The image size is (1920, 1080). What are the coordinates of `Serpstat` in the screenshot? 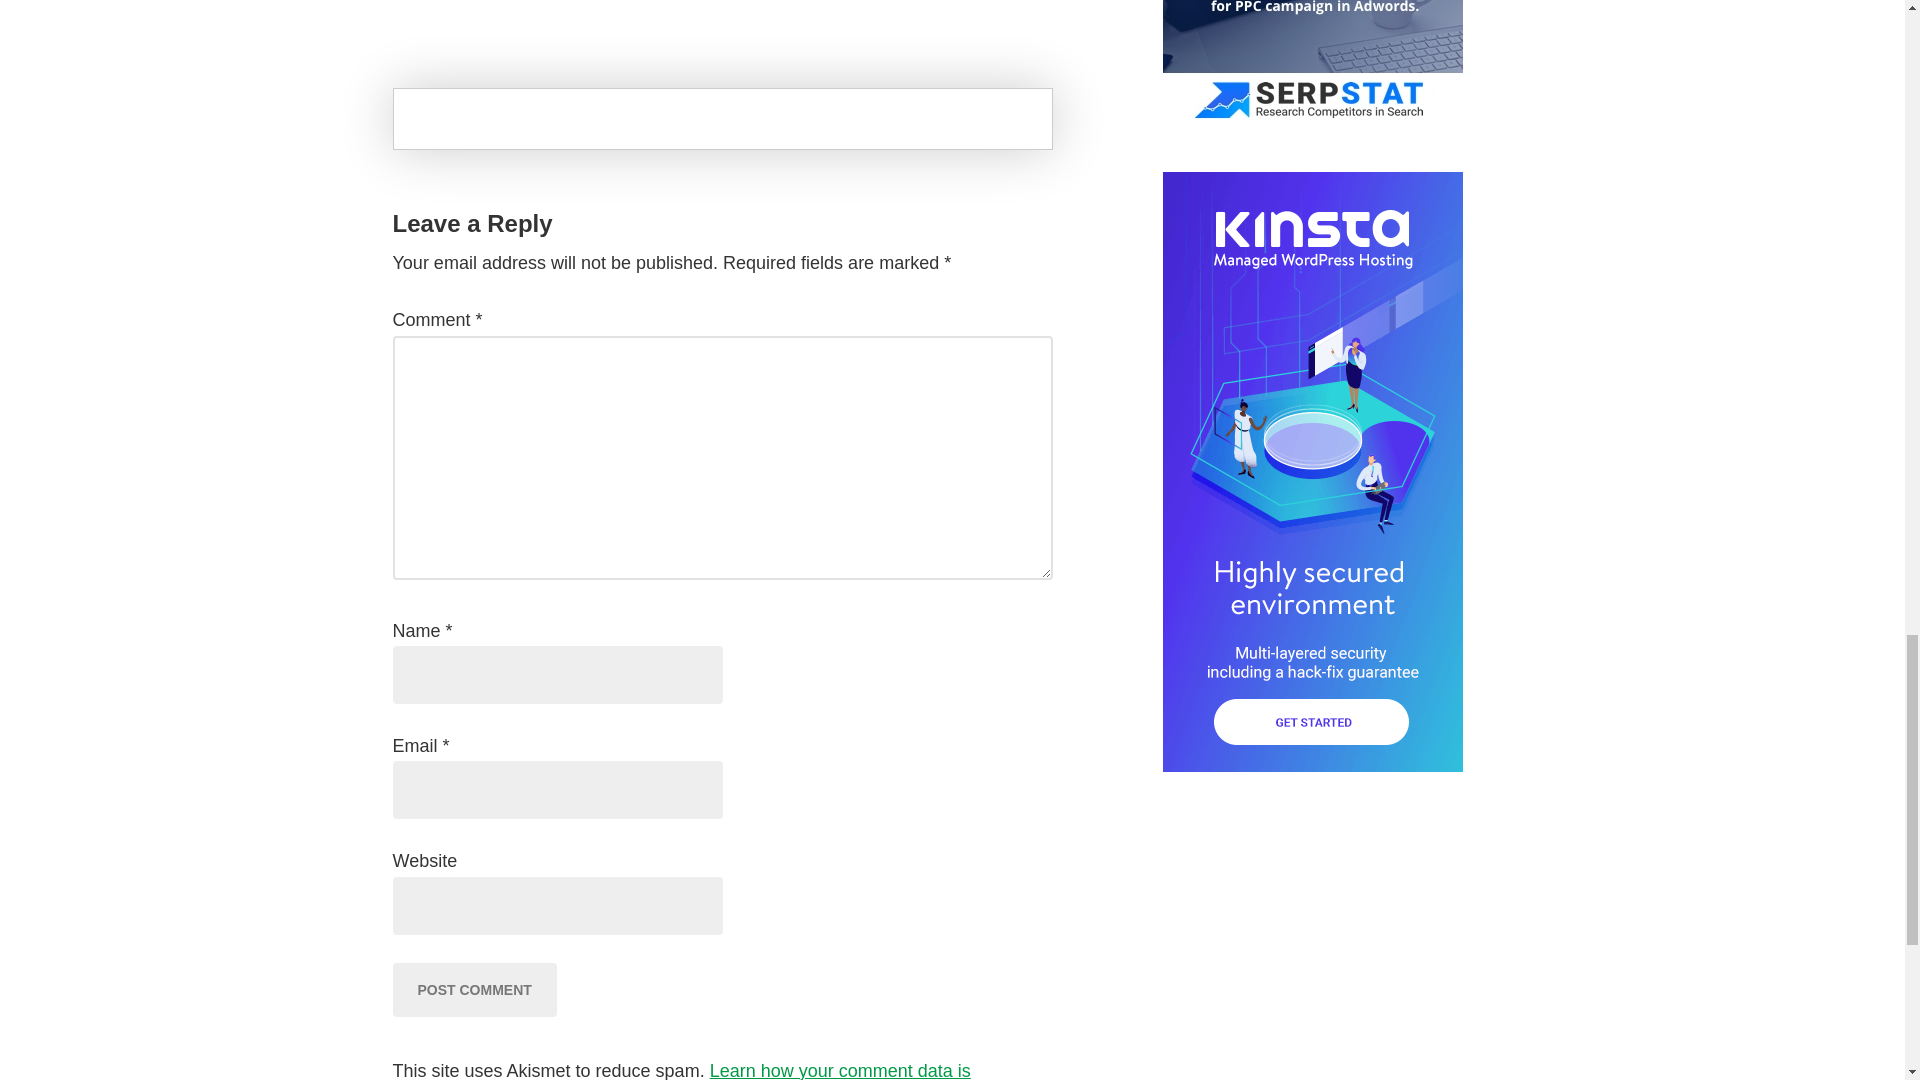 It's located at (1311, 118).